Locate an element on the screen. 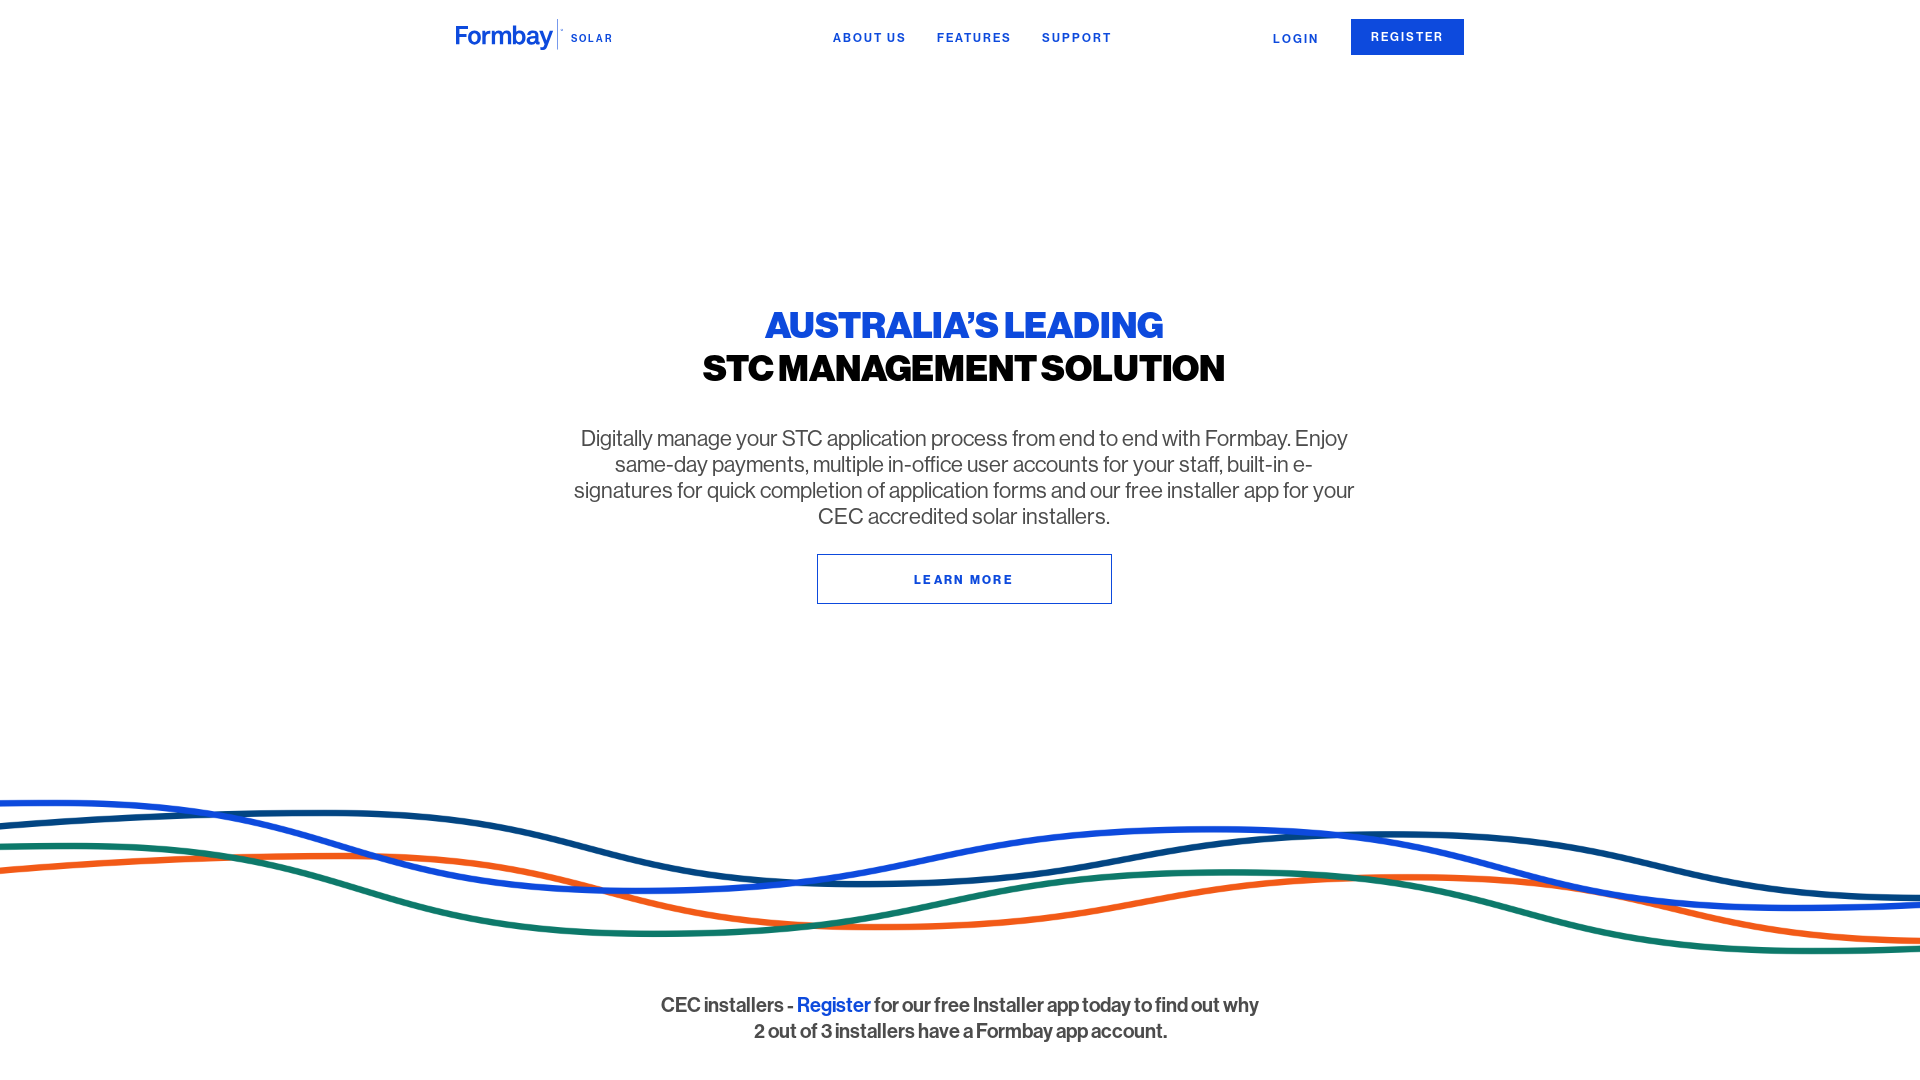 Image resolution: width=1920 pixels, height=1080 pixels. REGISTER is located at coordinates (1408, 37).